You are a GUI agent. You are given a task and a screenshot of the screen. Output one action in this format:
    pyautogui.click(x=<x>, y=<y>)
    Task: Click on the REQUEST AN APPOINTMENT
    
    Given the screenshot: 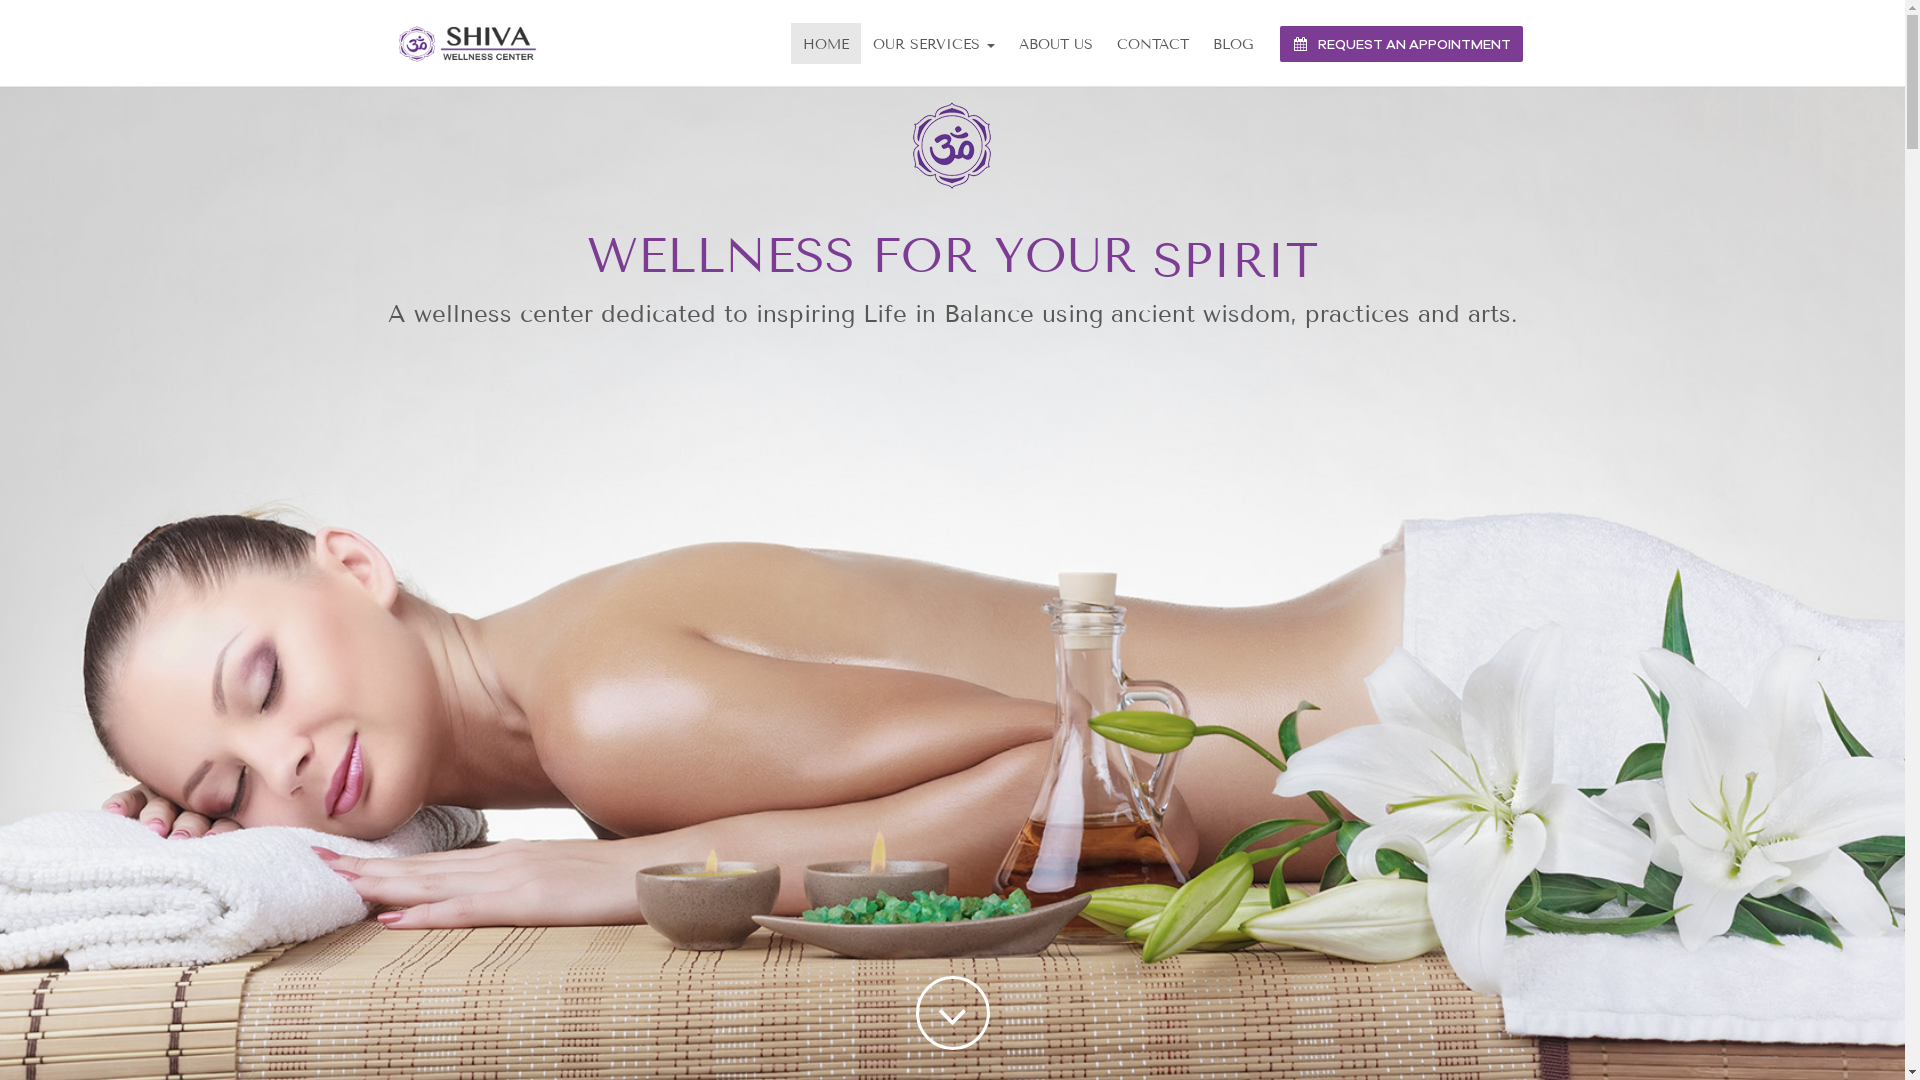 What is the action you would take?
    pyautogui.click(x=1402, y=44)
    